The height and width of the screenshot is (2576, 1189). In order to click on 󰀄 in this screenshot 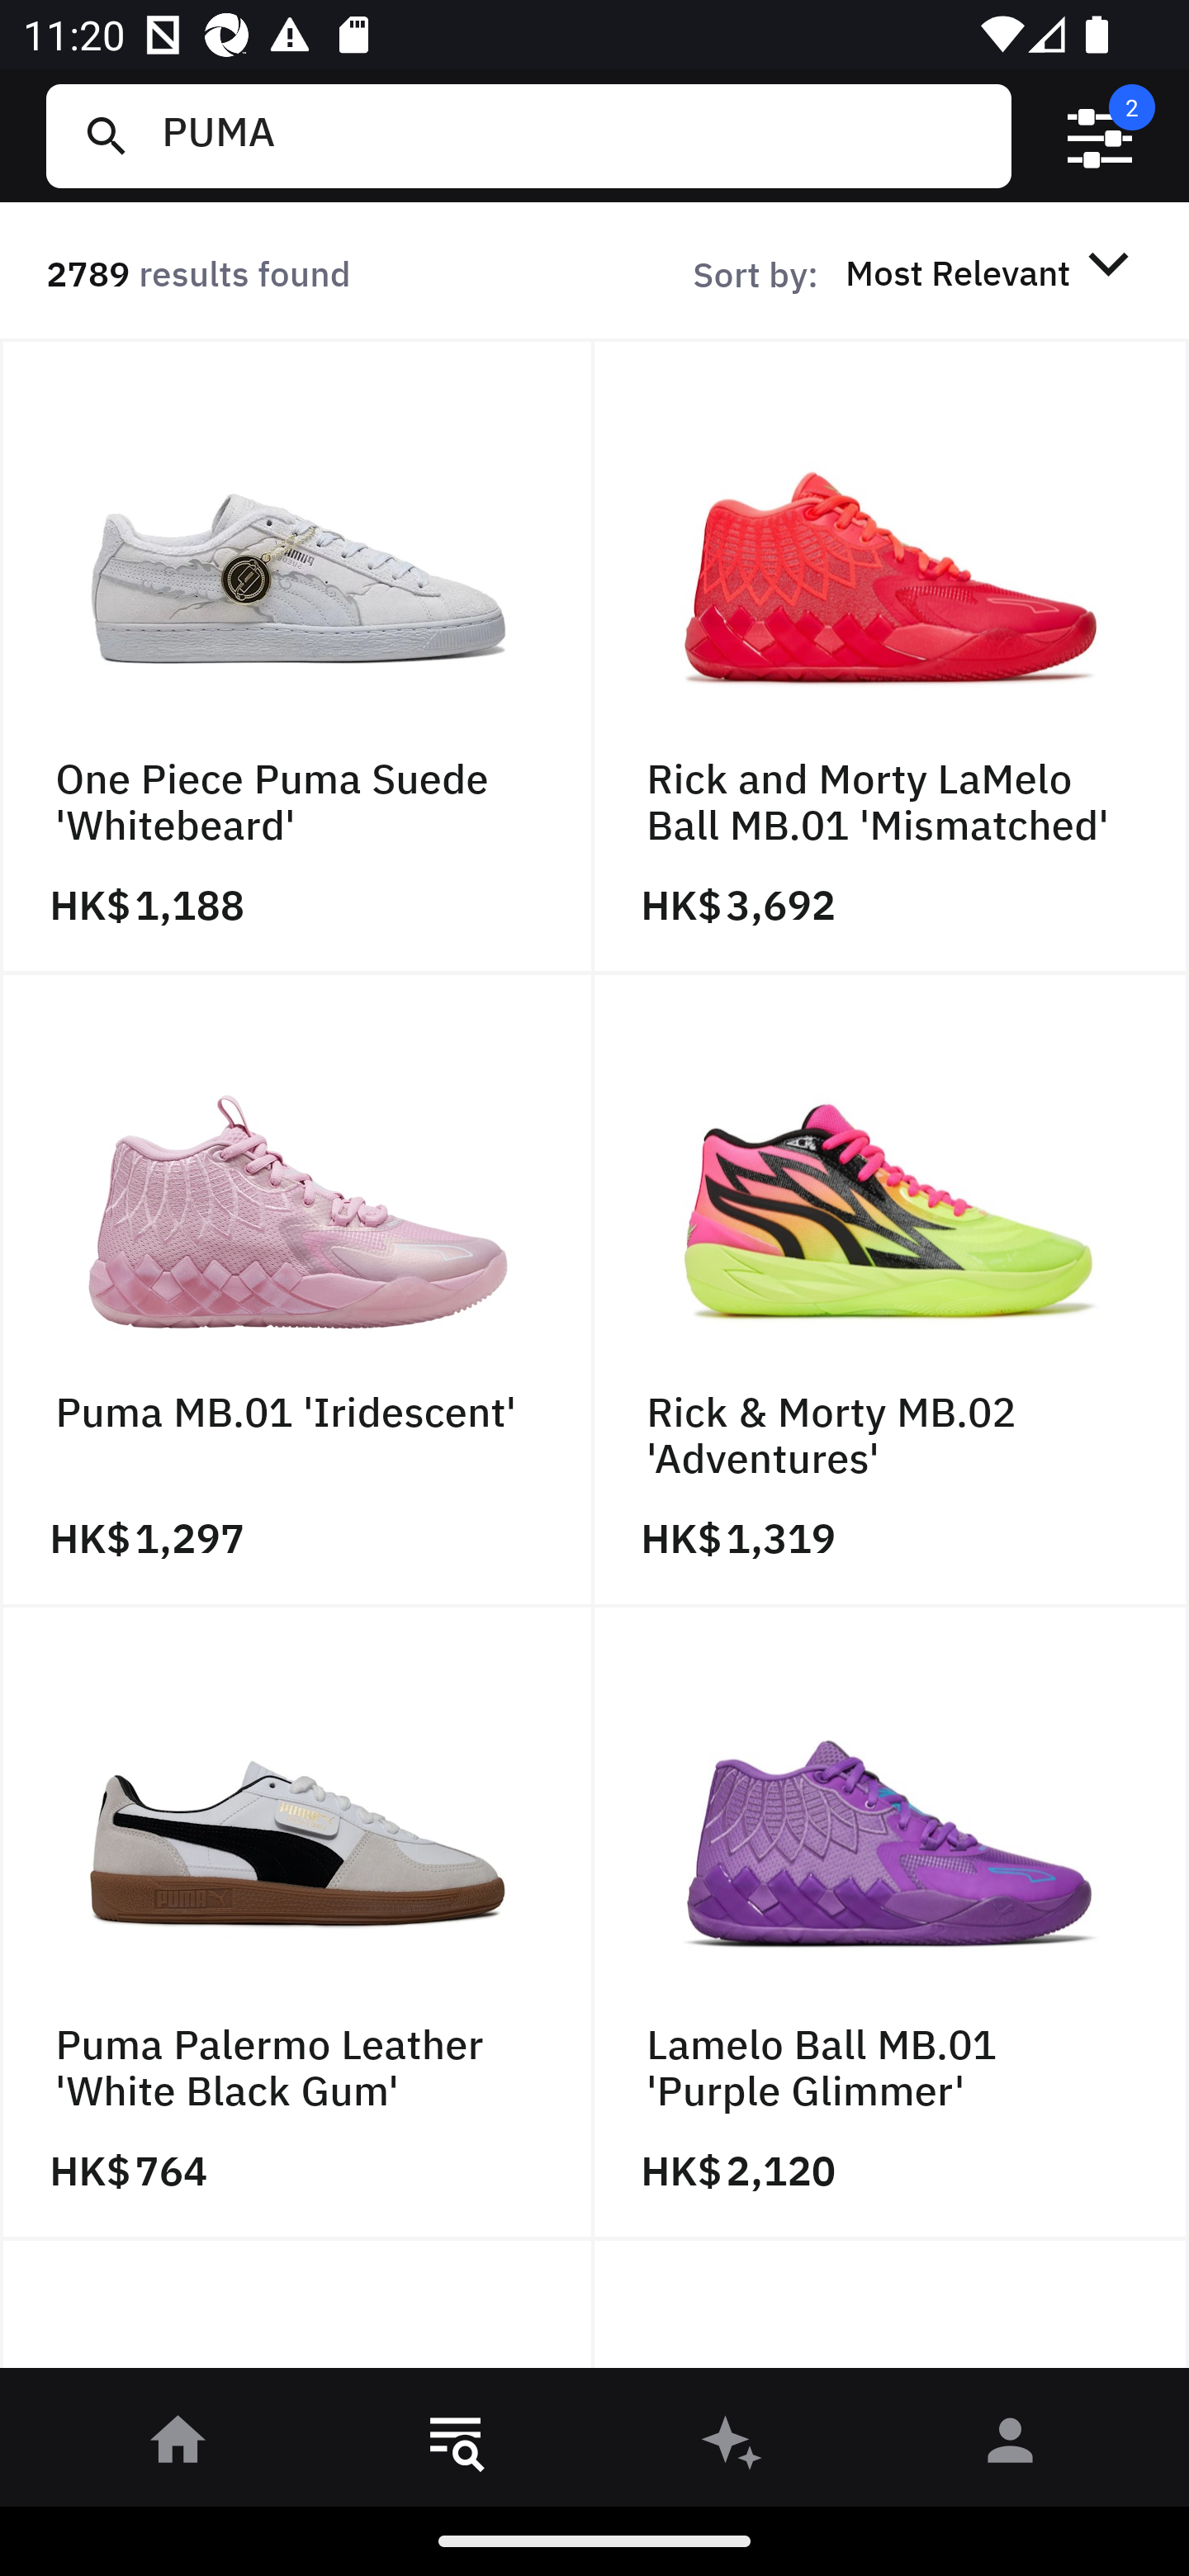, I will do `click(1011, 2446)`.